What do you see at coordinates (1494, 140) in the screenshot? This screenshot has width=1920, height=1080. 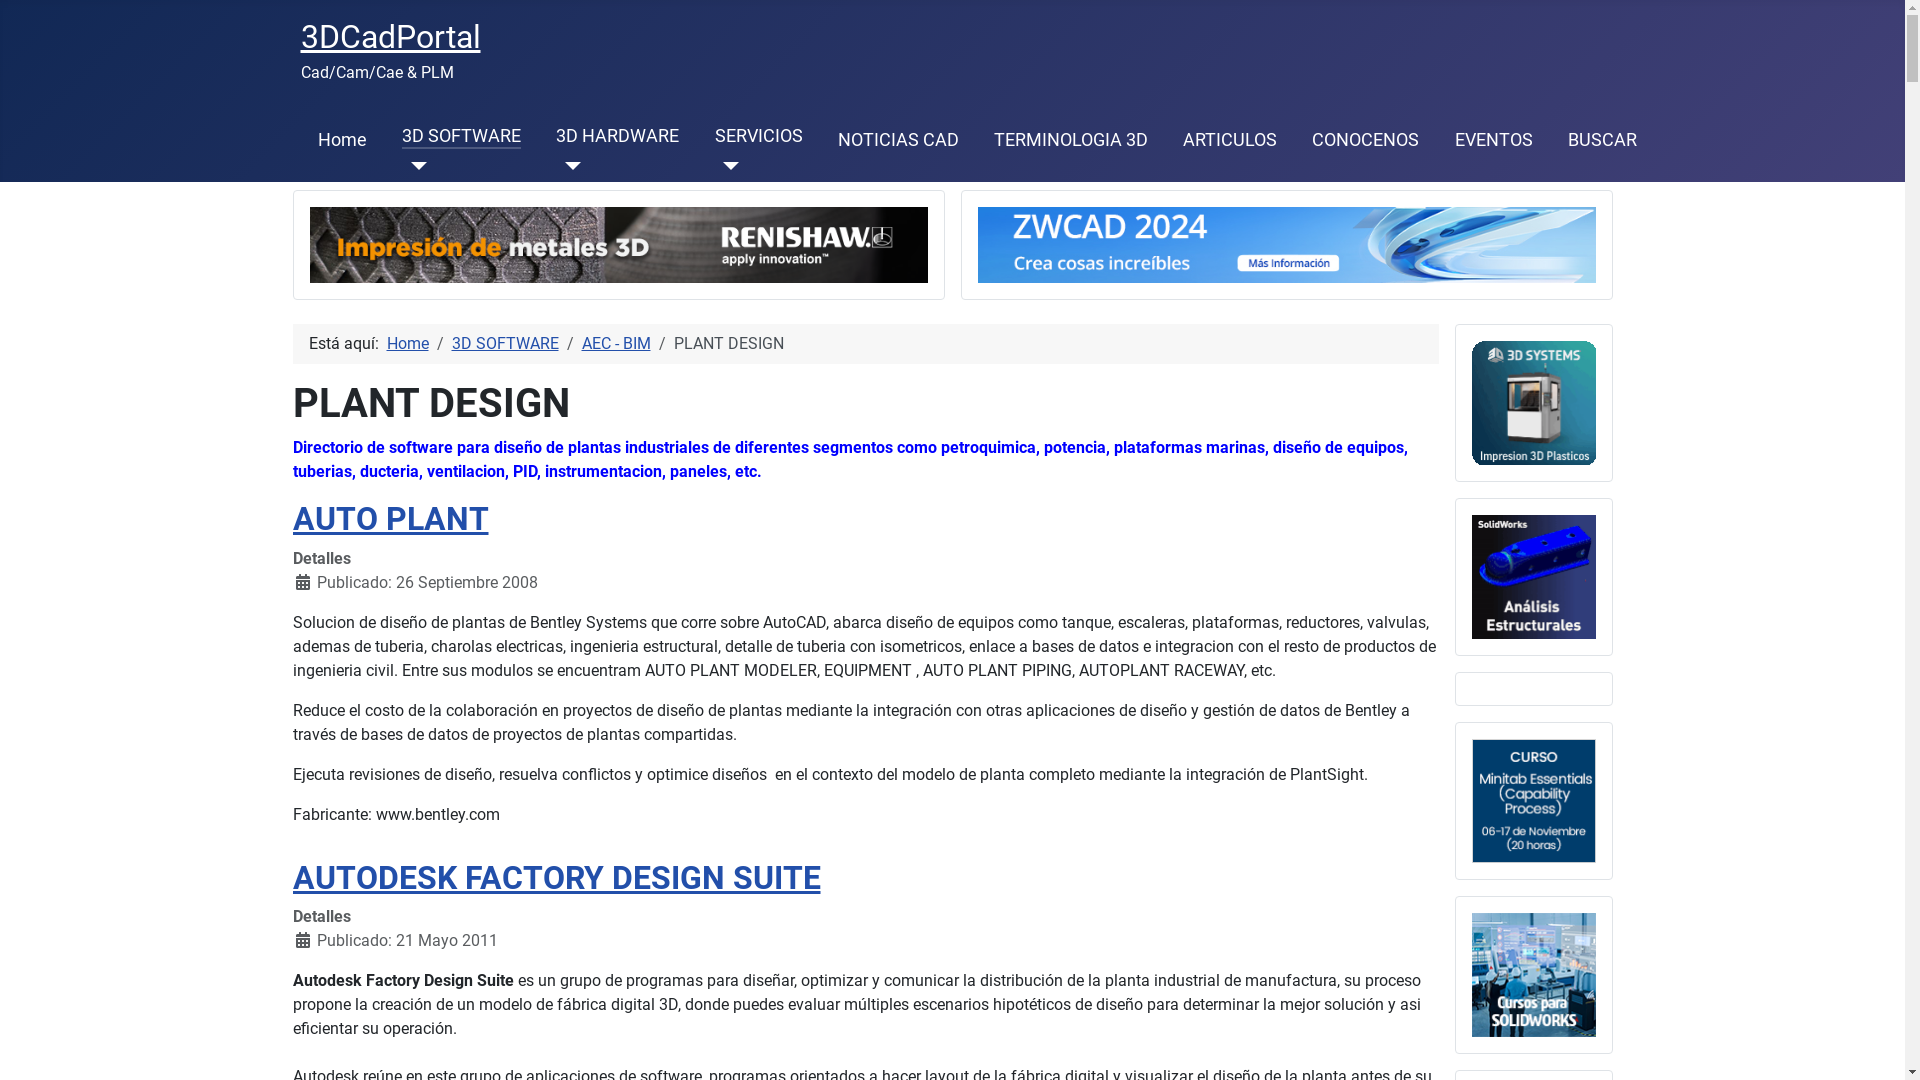 I see `EVENTOS` at bounding box center [1494, 140].